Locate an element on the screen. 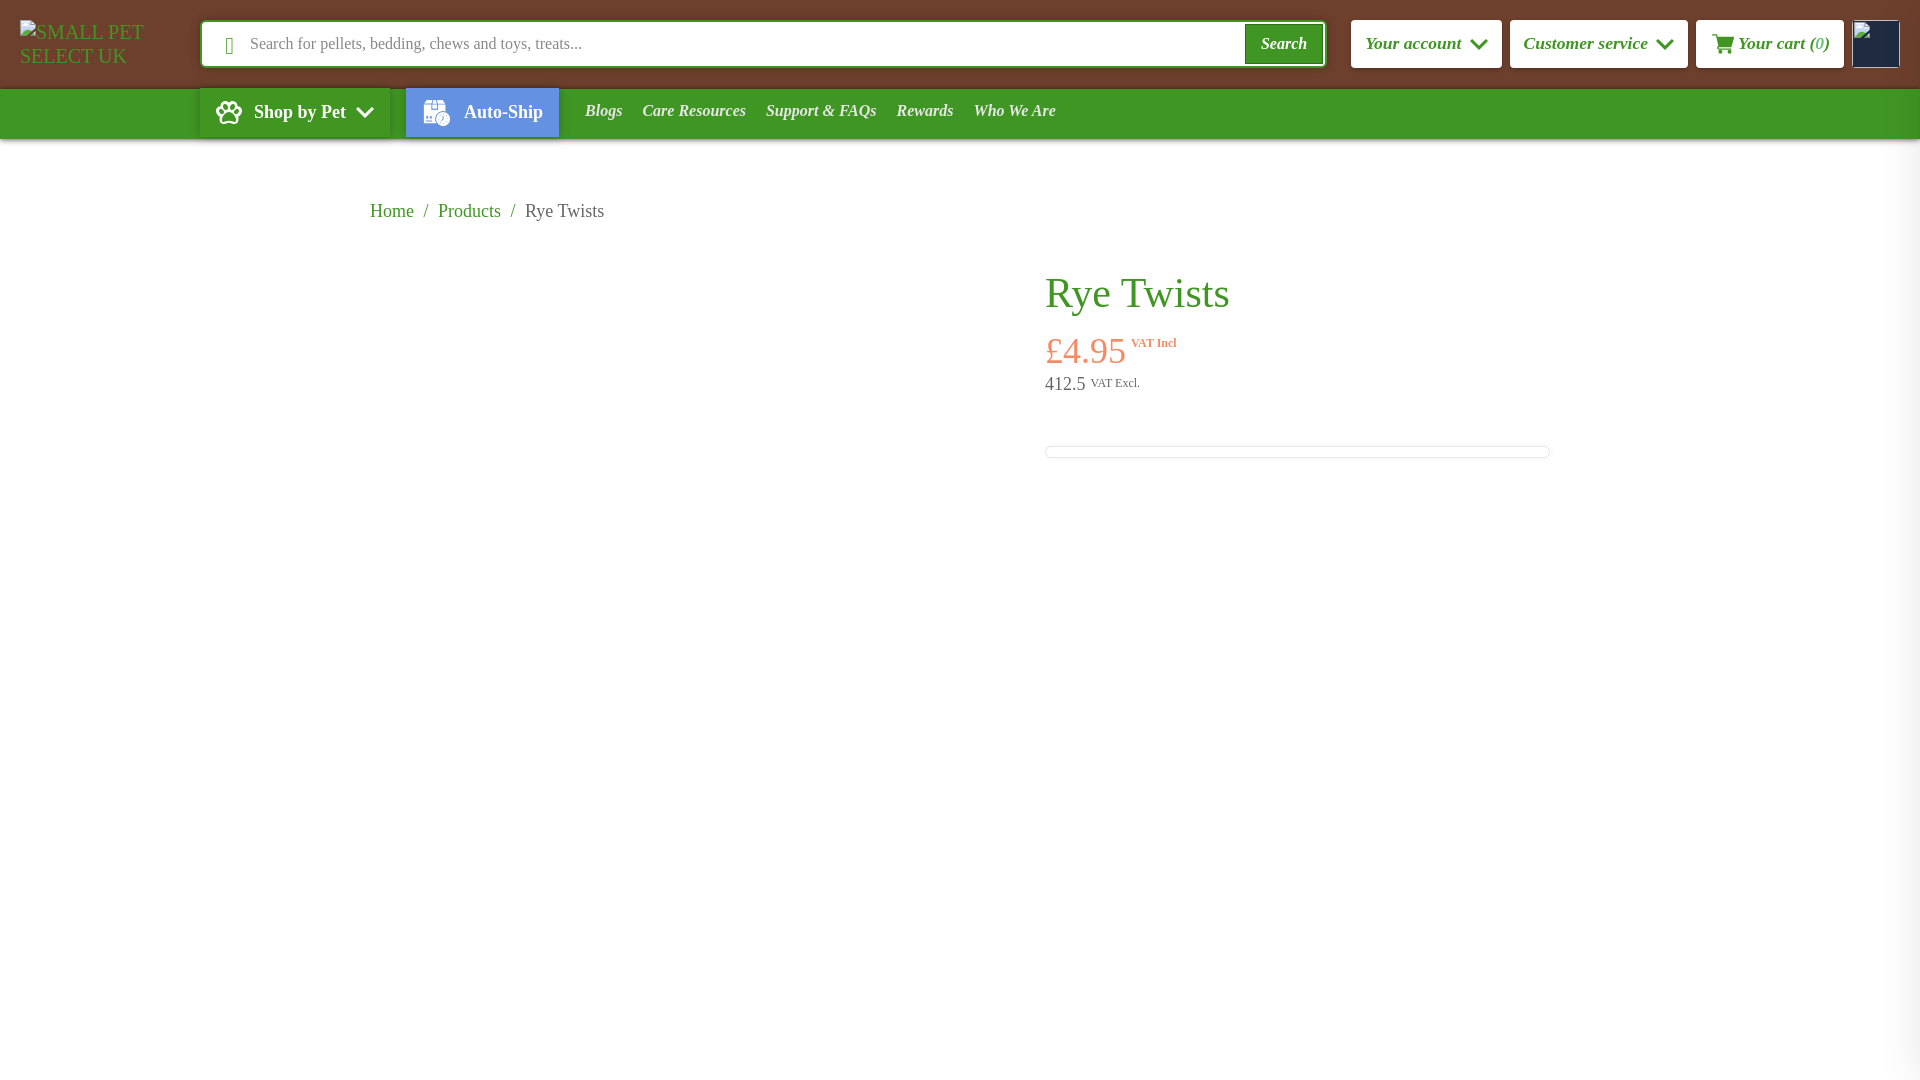 This screenshot has height=1080, width=1920. Shop by Pet is located at coordinates (294, 112).